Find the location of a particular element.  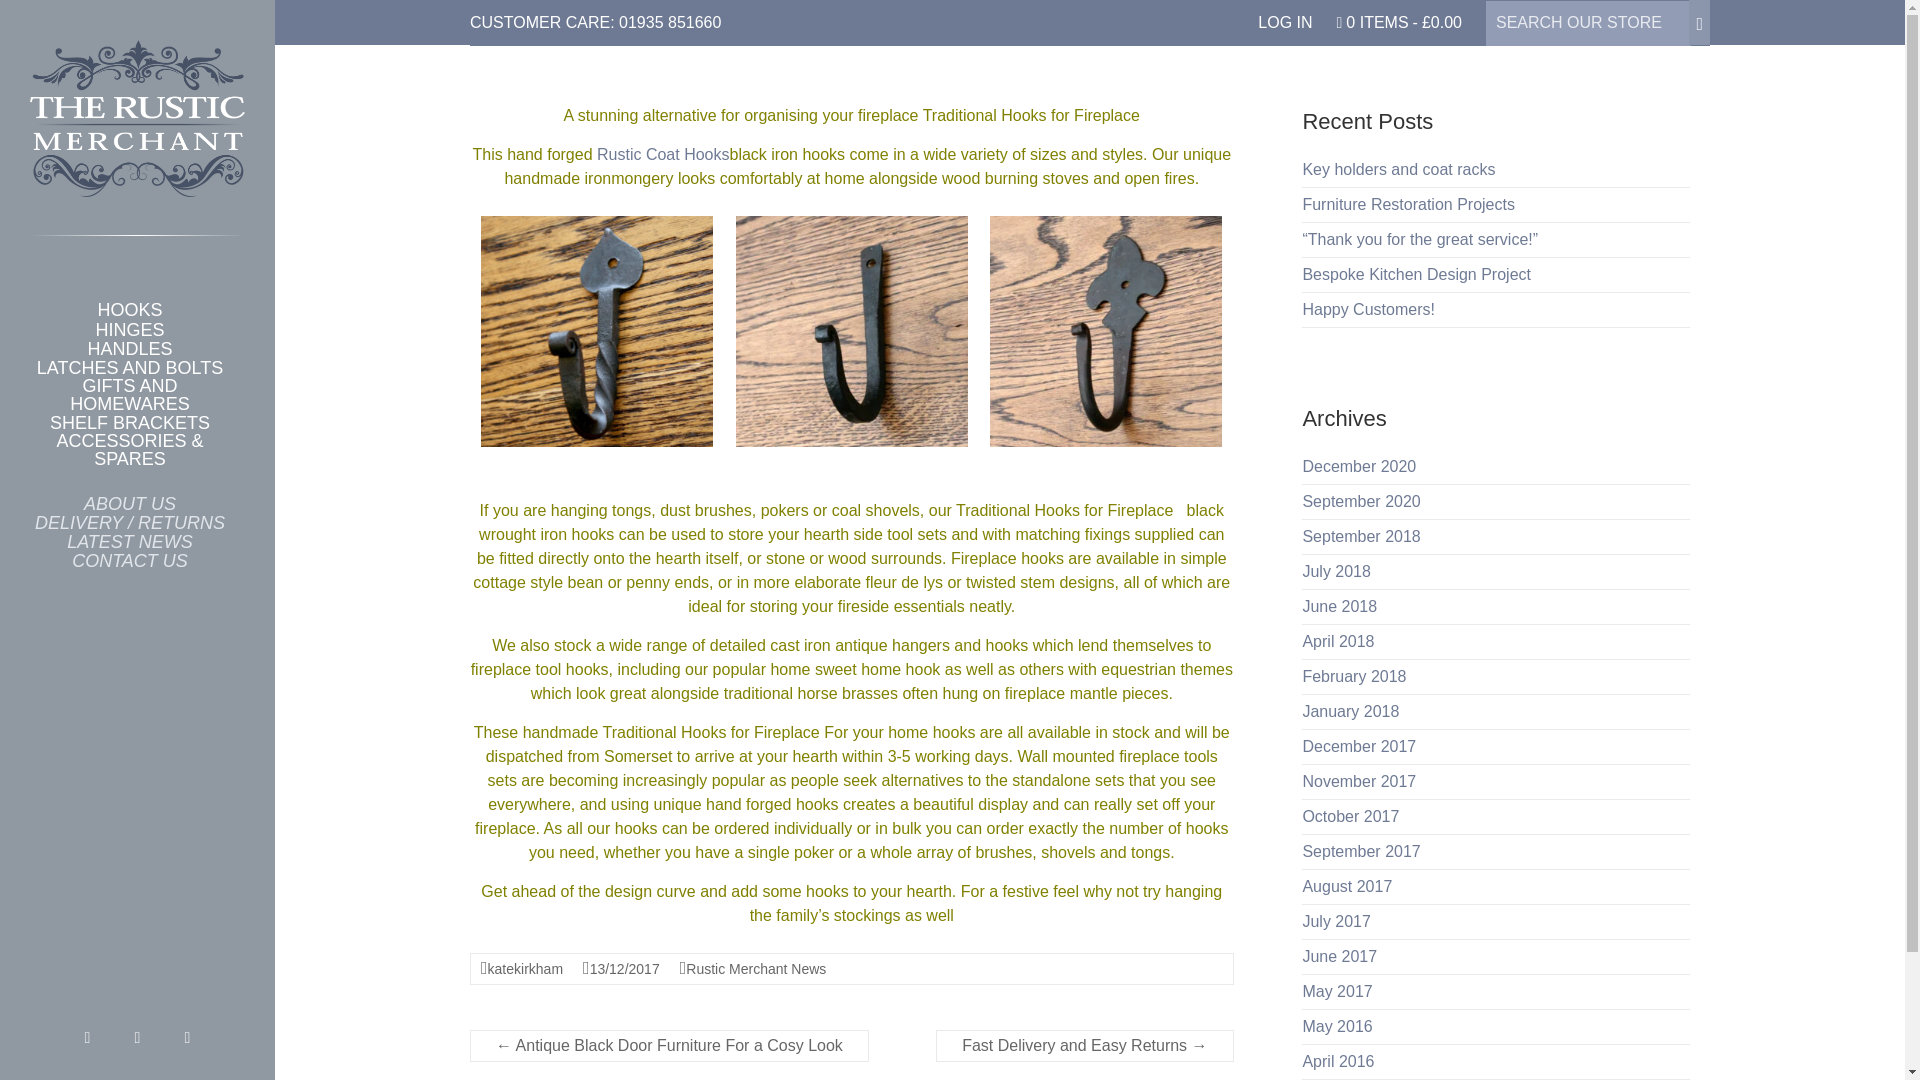

LOG IN is located at coordinates (1284, 15).